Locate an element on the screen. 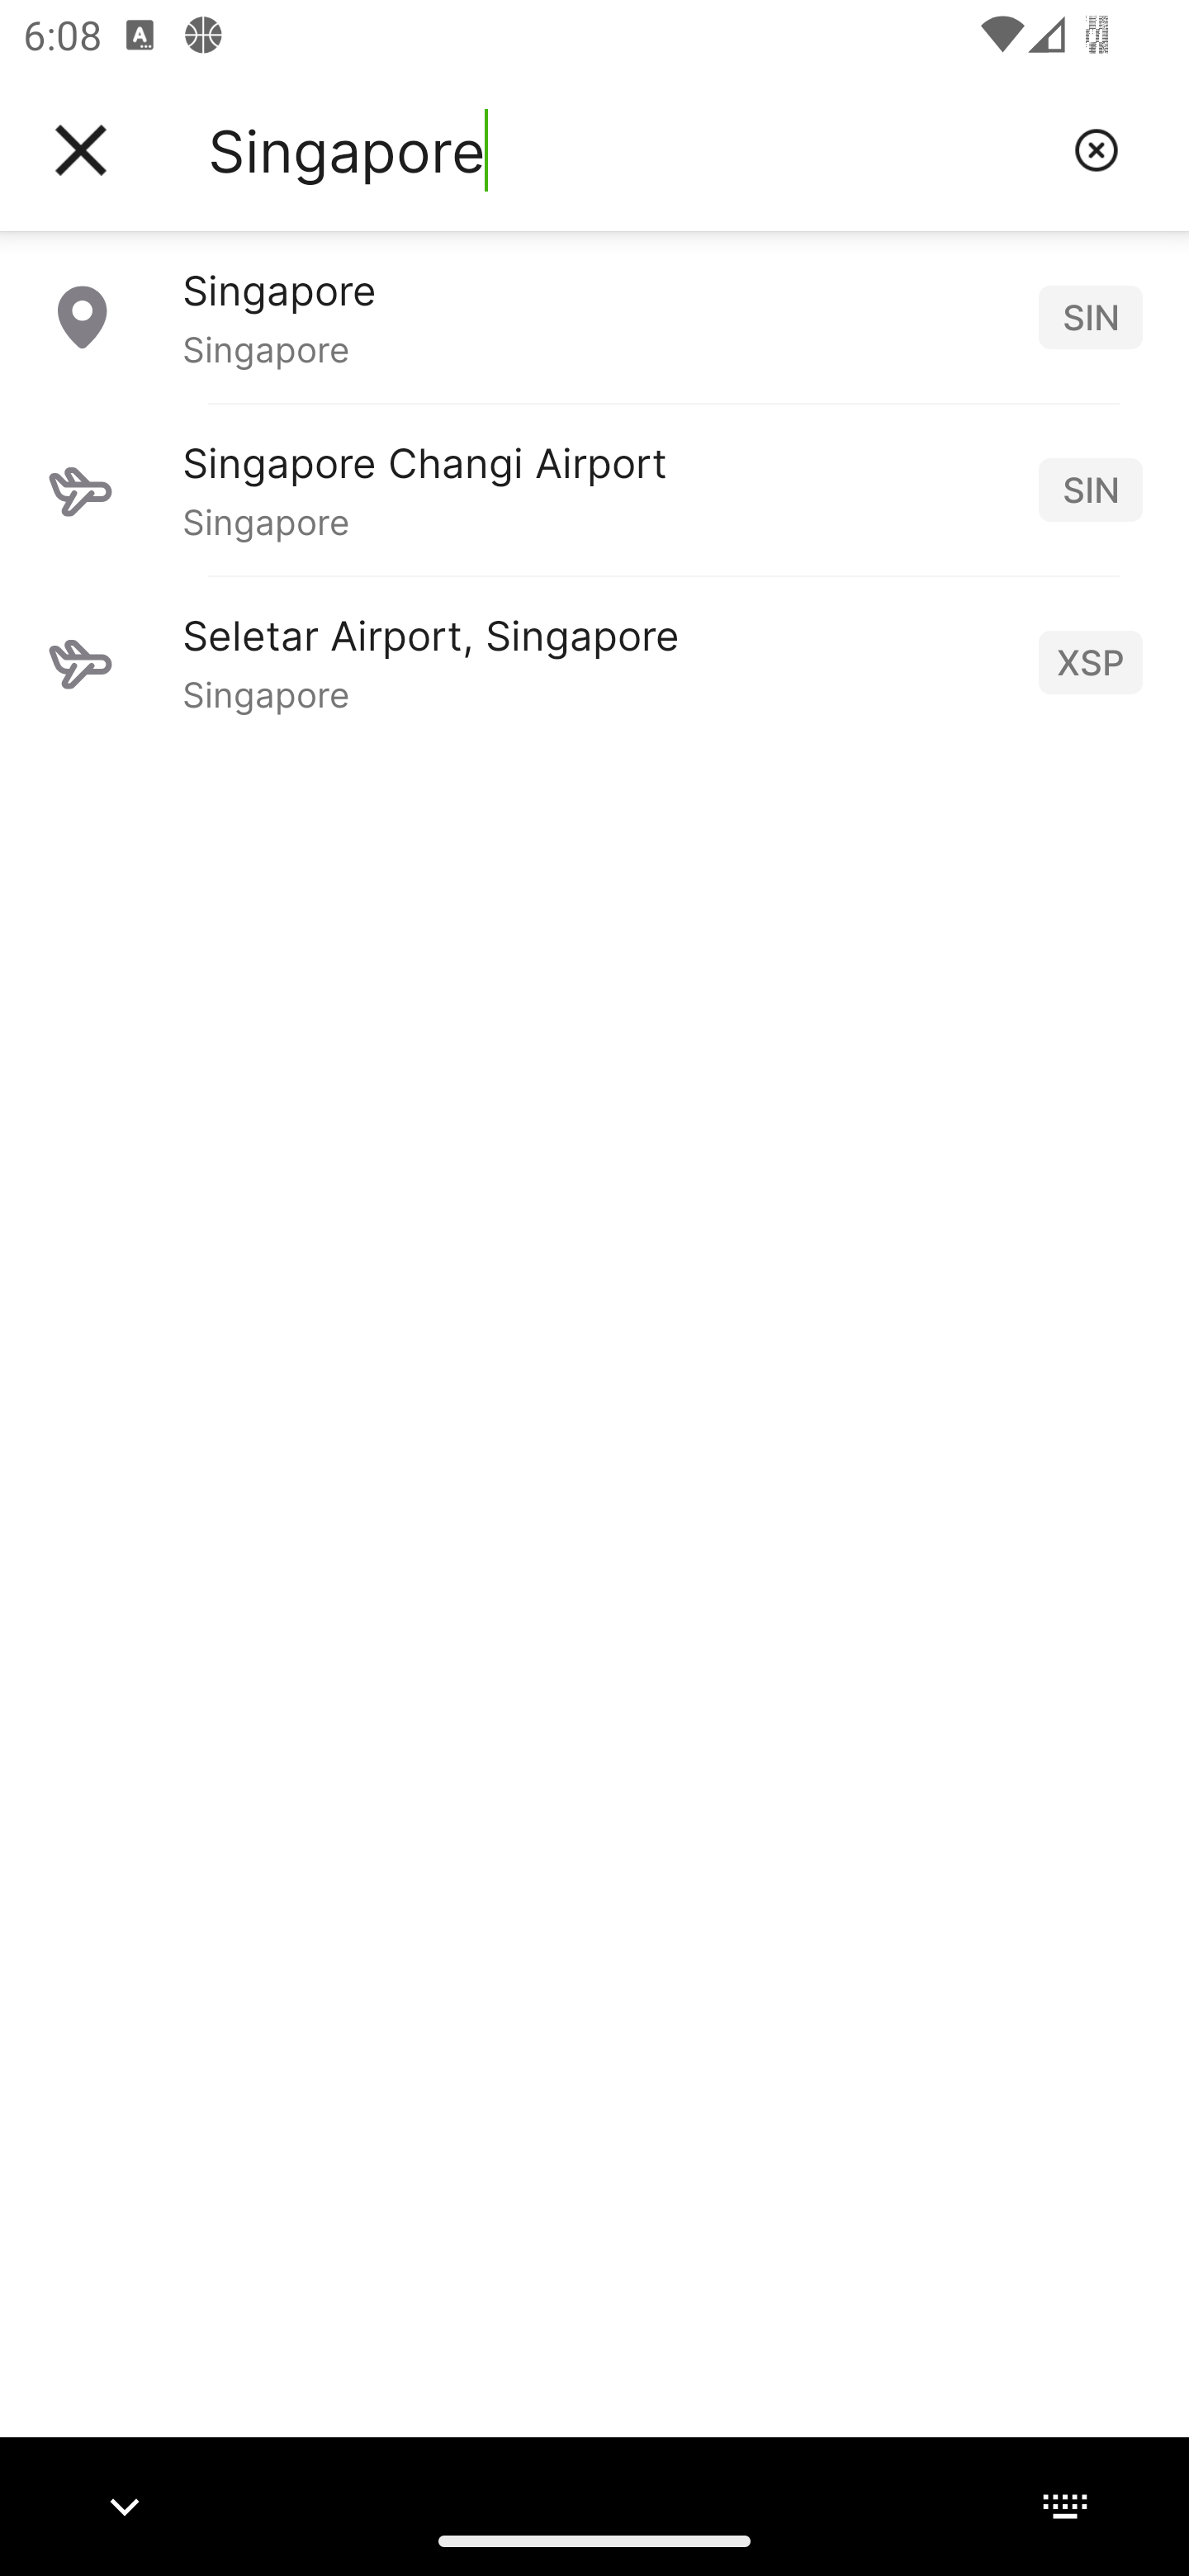 Image resolution: width=1189 pixels, height=2576 pixels. Seletar Airport, Singapore Singapore XSP is located at coordinates (594, 661).